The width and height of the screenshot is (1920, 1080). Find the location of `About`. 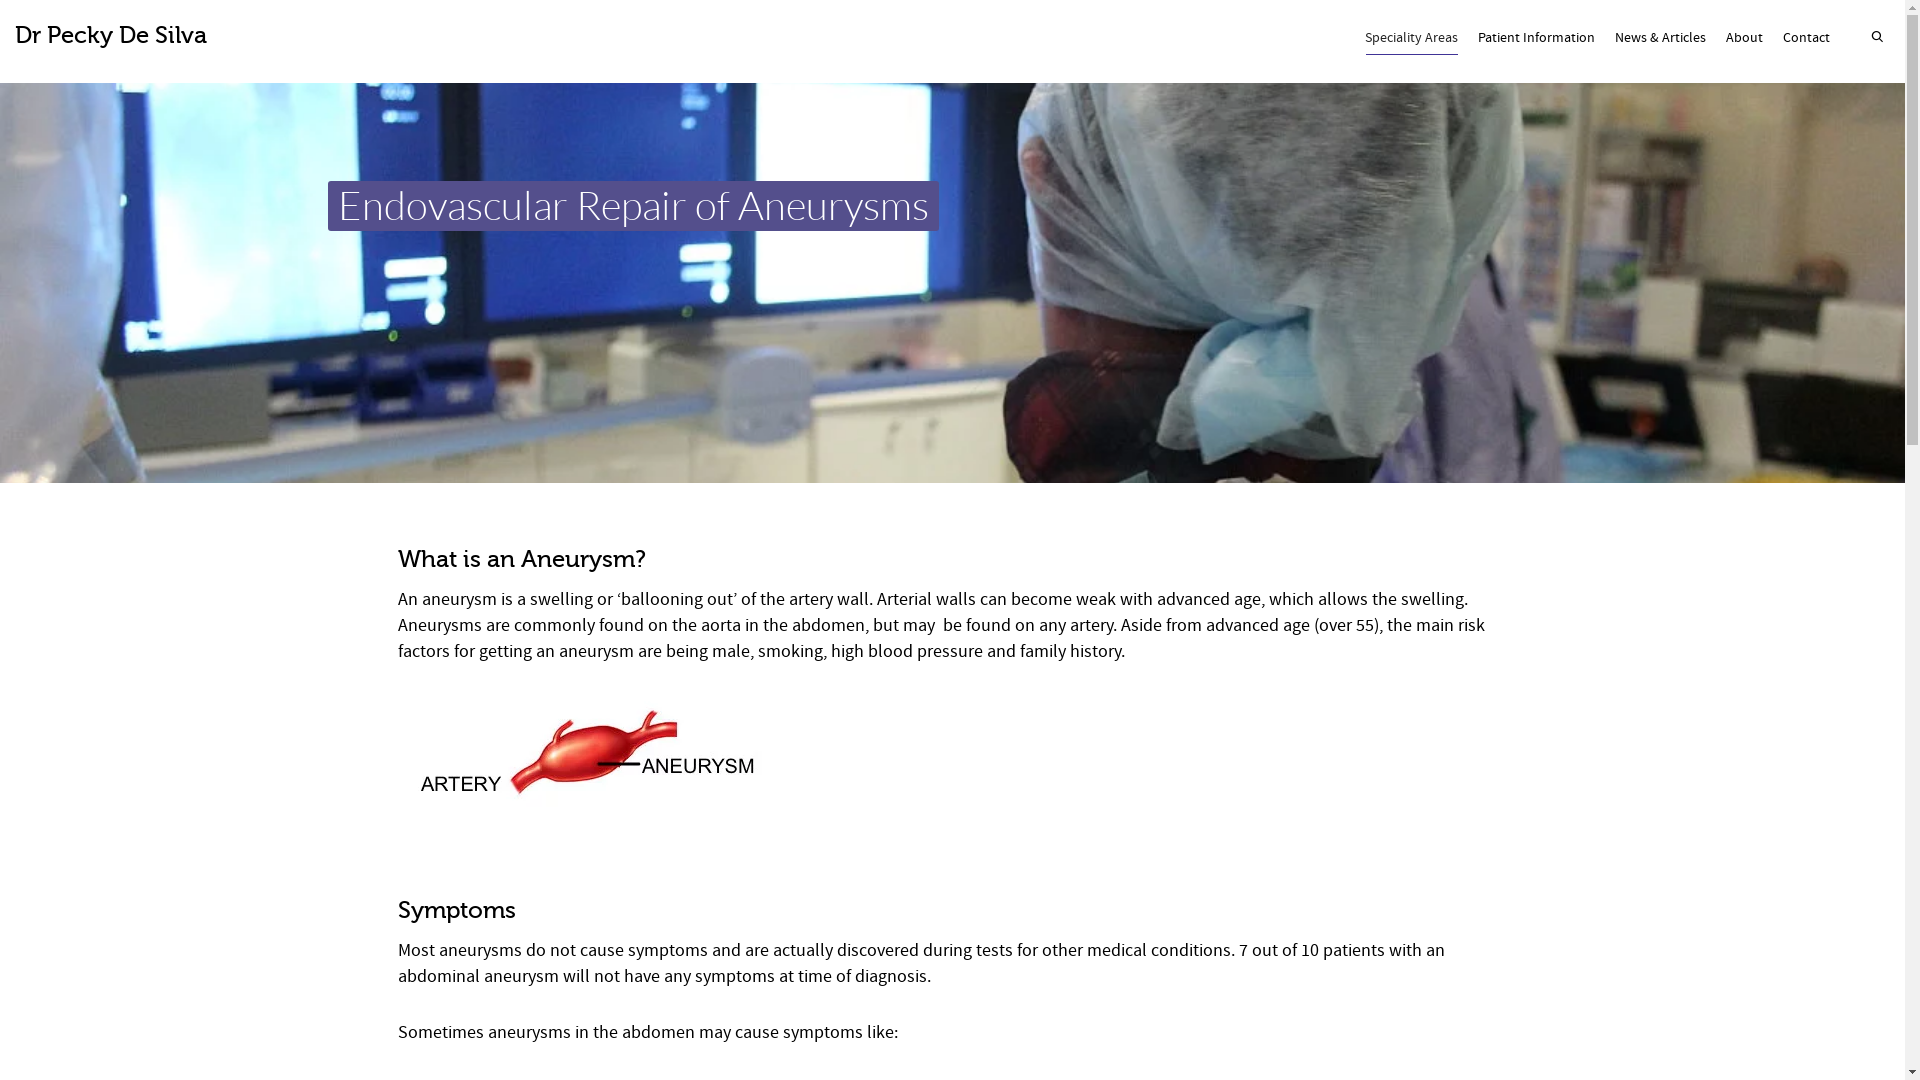

About is located at coordinates (1744, 39).